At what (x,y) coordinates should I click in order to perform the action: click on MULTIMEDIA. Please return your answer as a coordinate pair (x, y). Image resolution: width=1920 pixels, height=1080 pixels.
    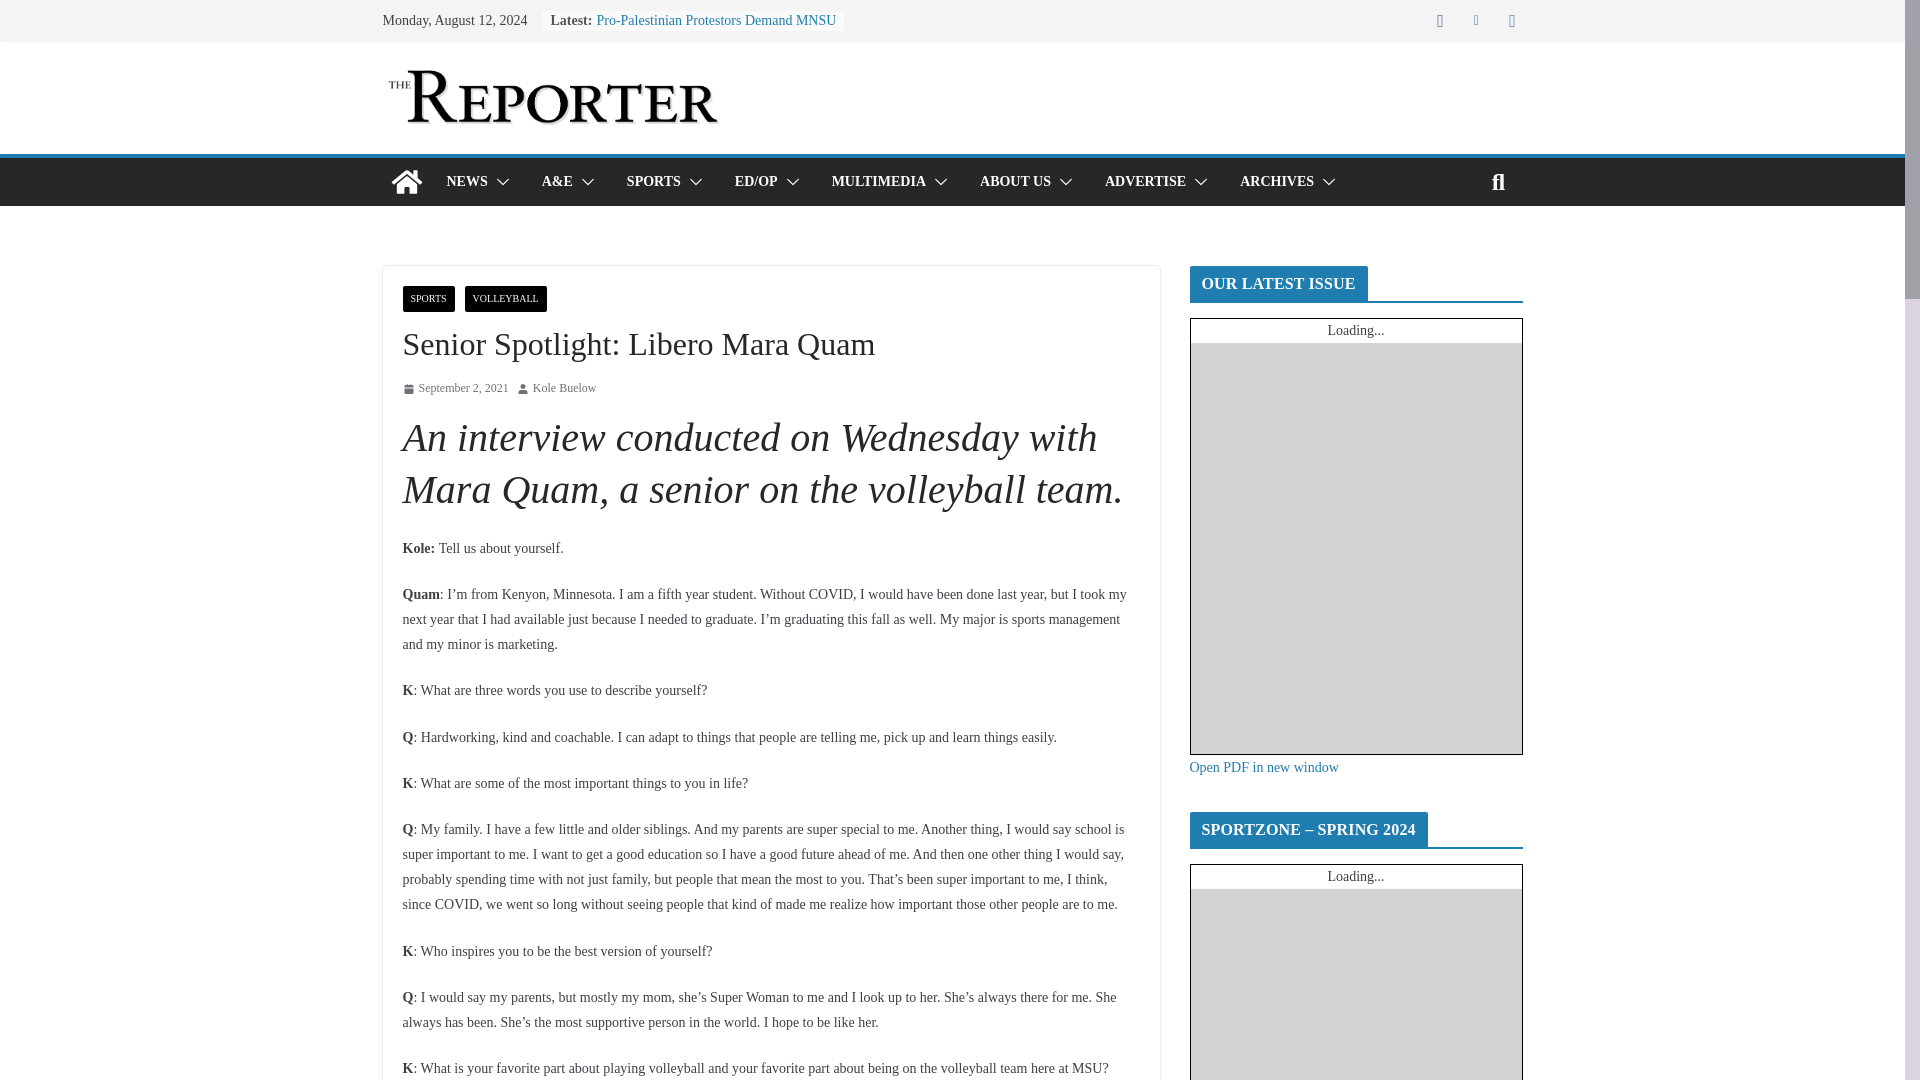
    Looking at the image, I should click on (878, 182).